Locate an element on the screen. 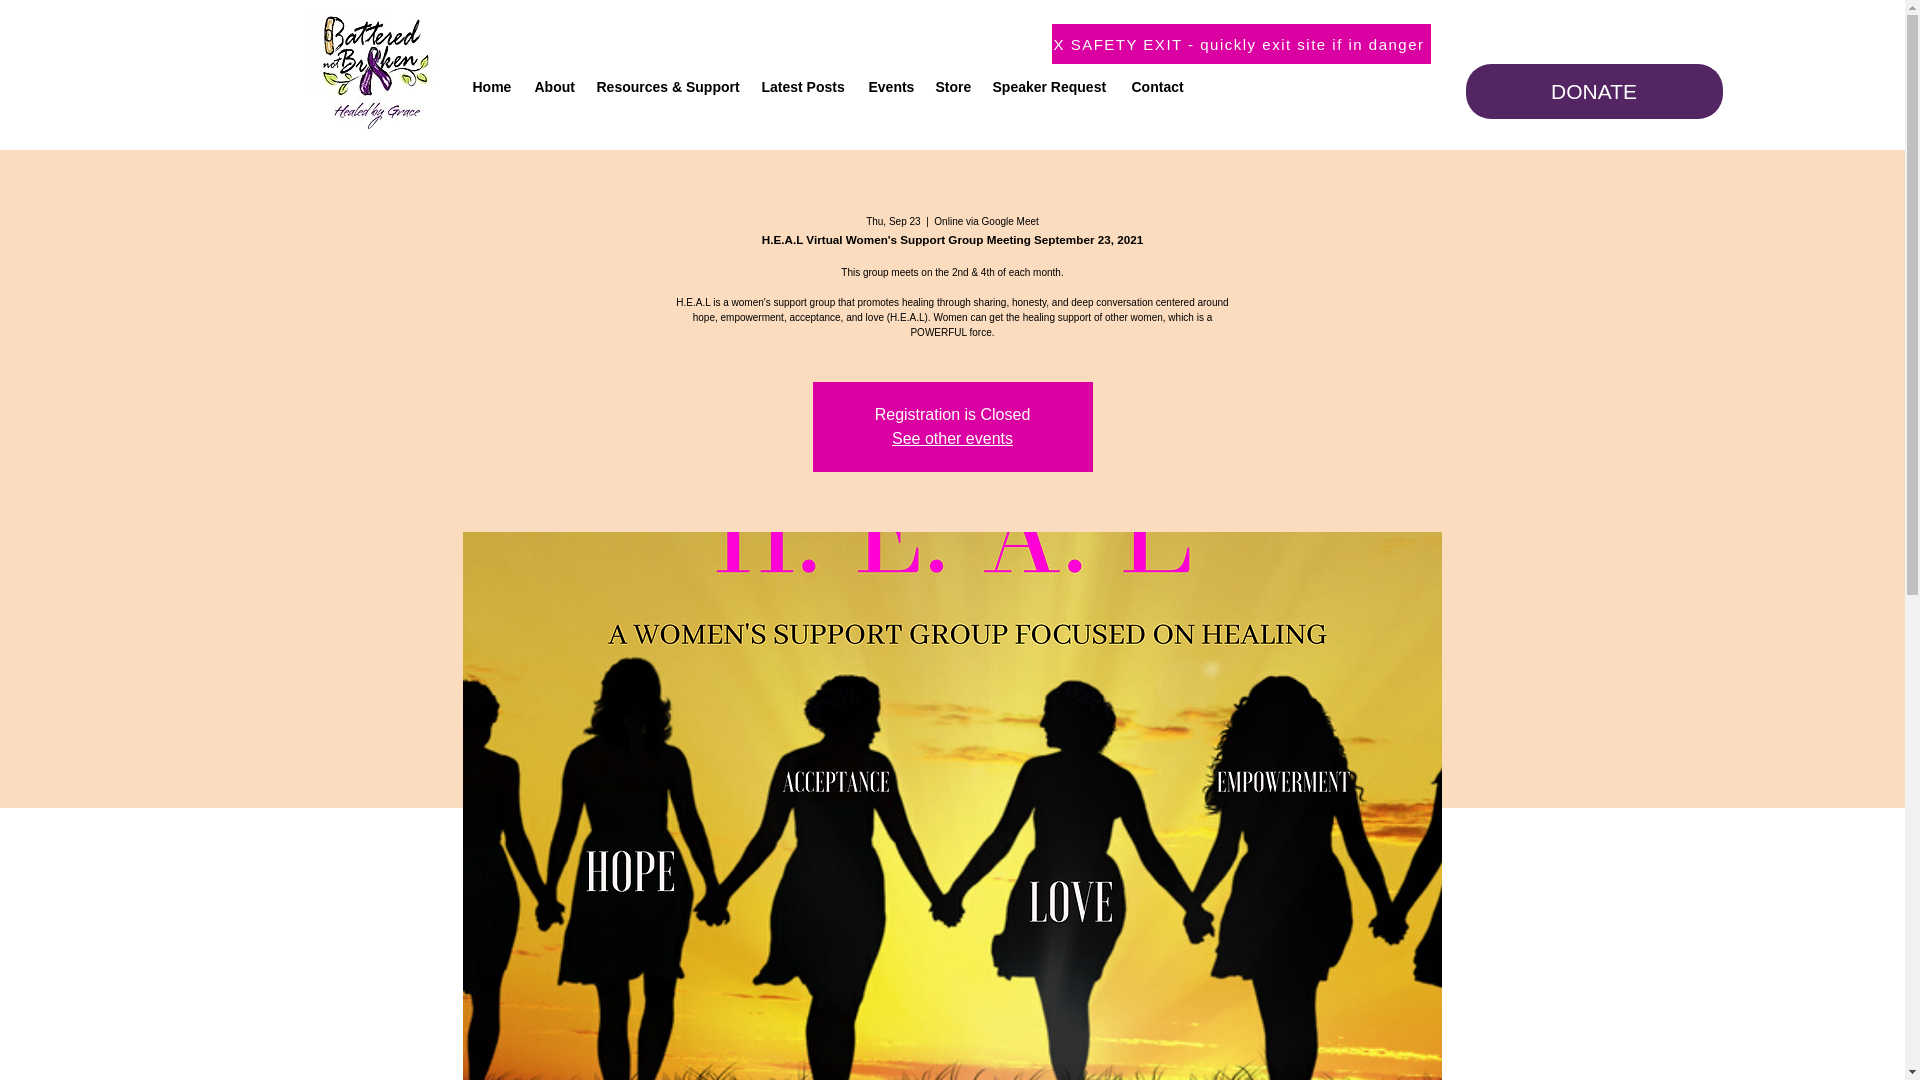 Image resolution: width=1920 pixels, height=1080 pixels. X SAFETY EXIT - quickly exit site if in danger is located at coordinates (1241, 43).